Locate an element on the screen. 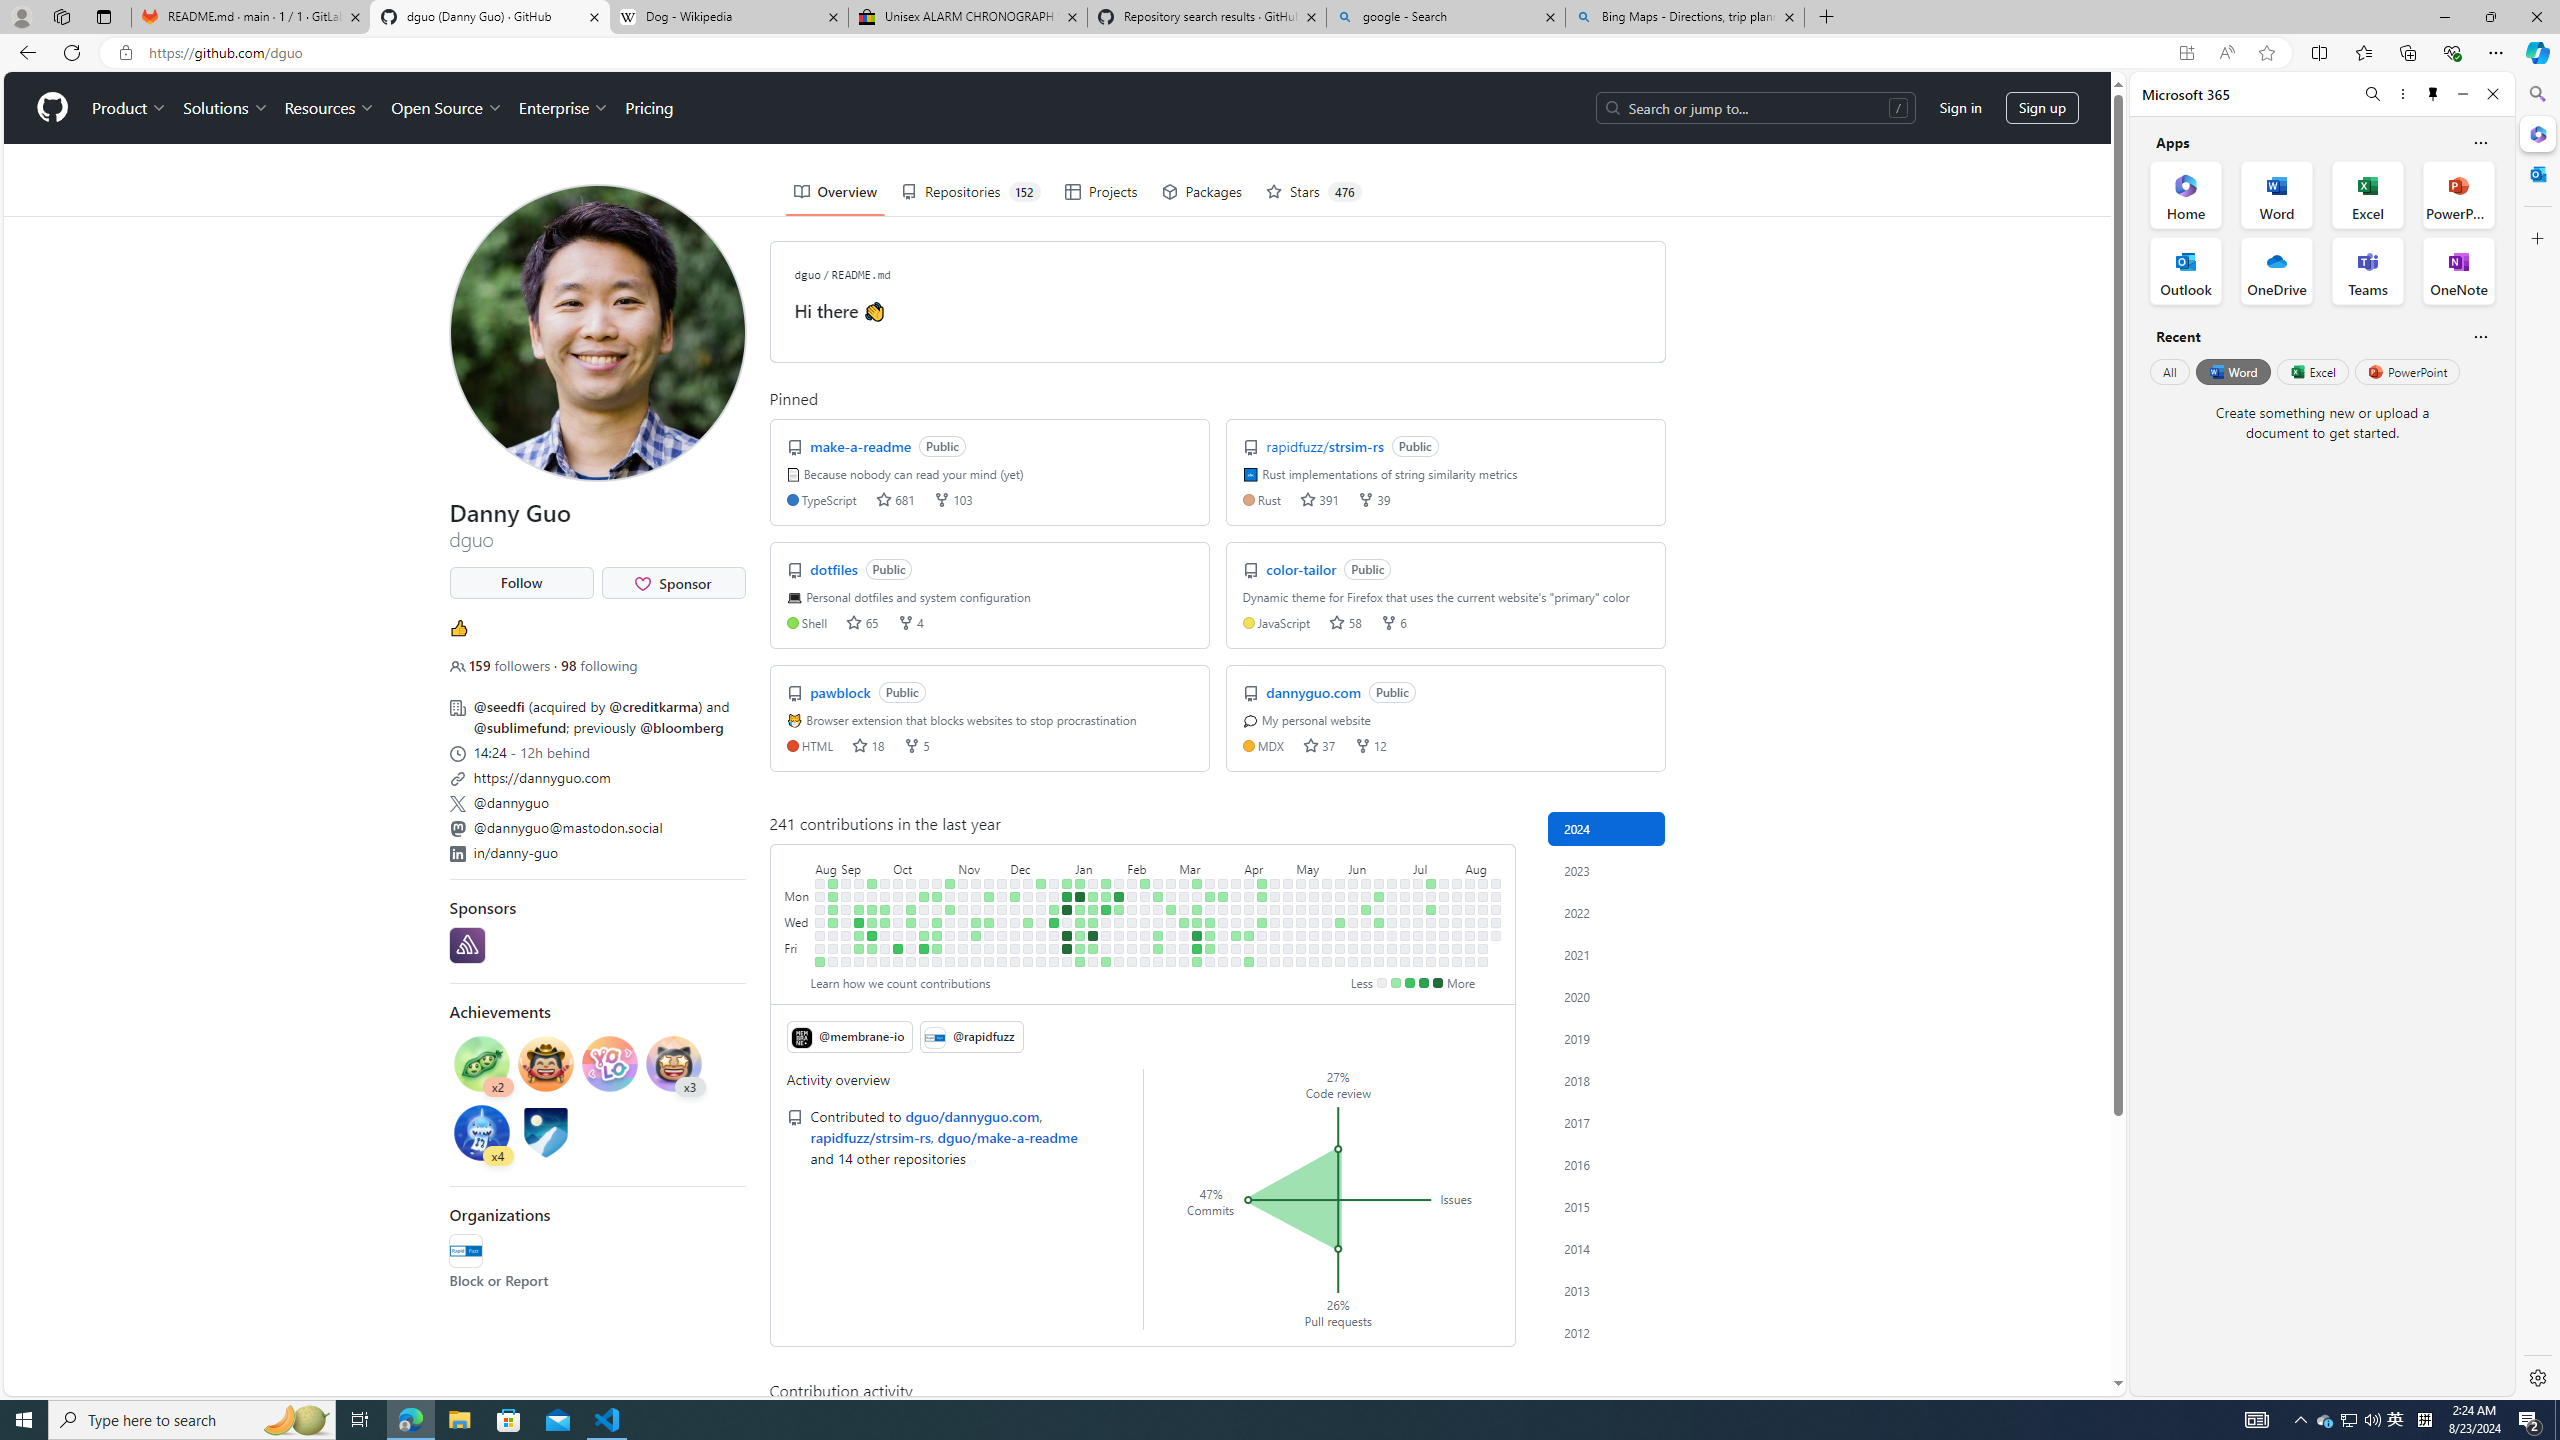 The width and height of the screenshot is (2560, 1440). No contributions on December 7th. is located at coordinates (1016, 935).